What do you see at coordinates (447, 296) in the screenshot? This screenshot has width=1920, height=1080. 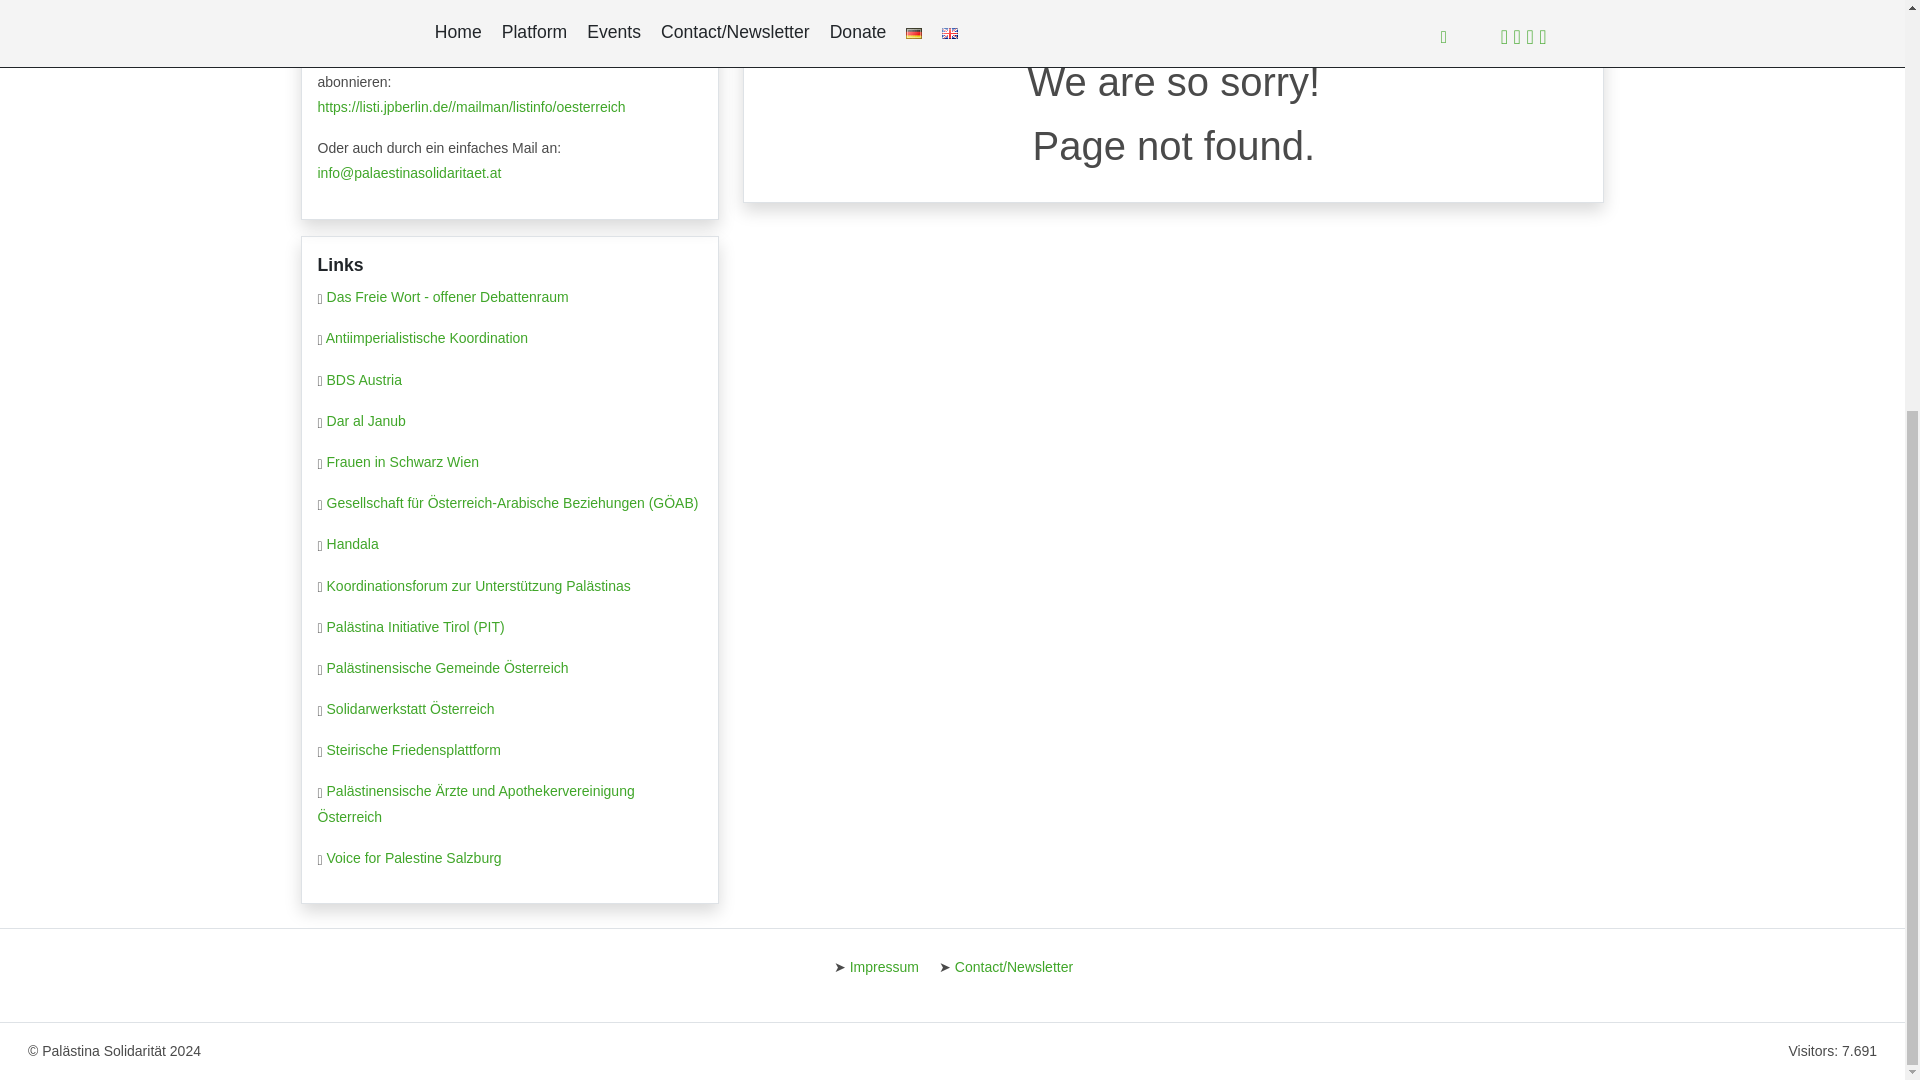 I see `Das Freie Wort - offener Debattenraum` at bounding box center [447, 296].